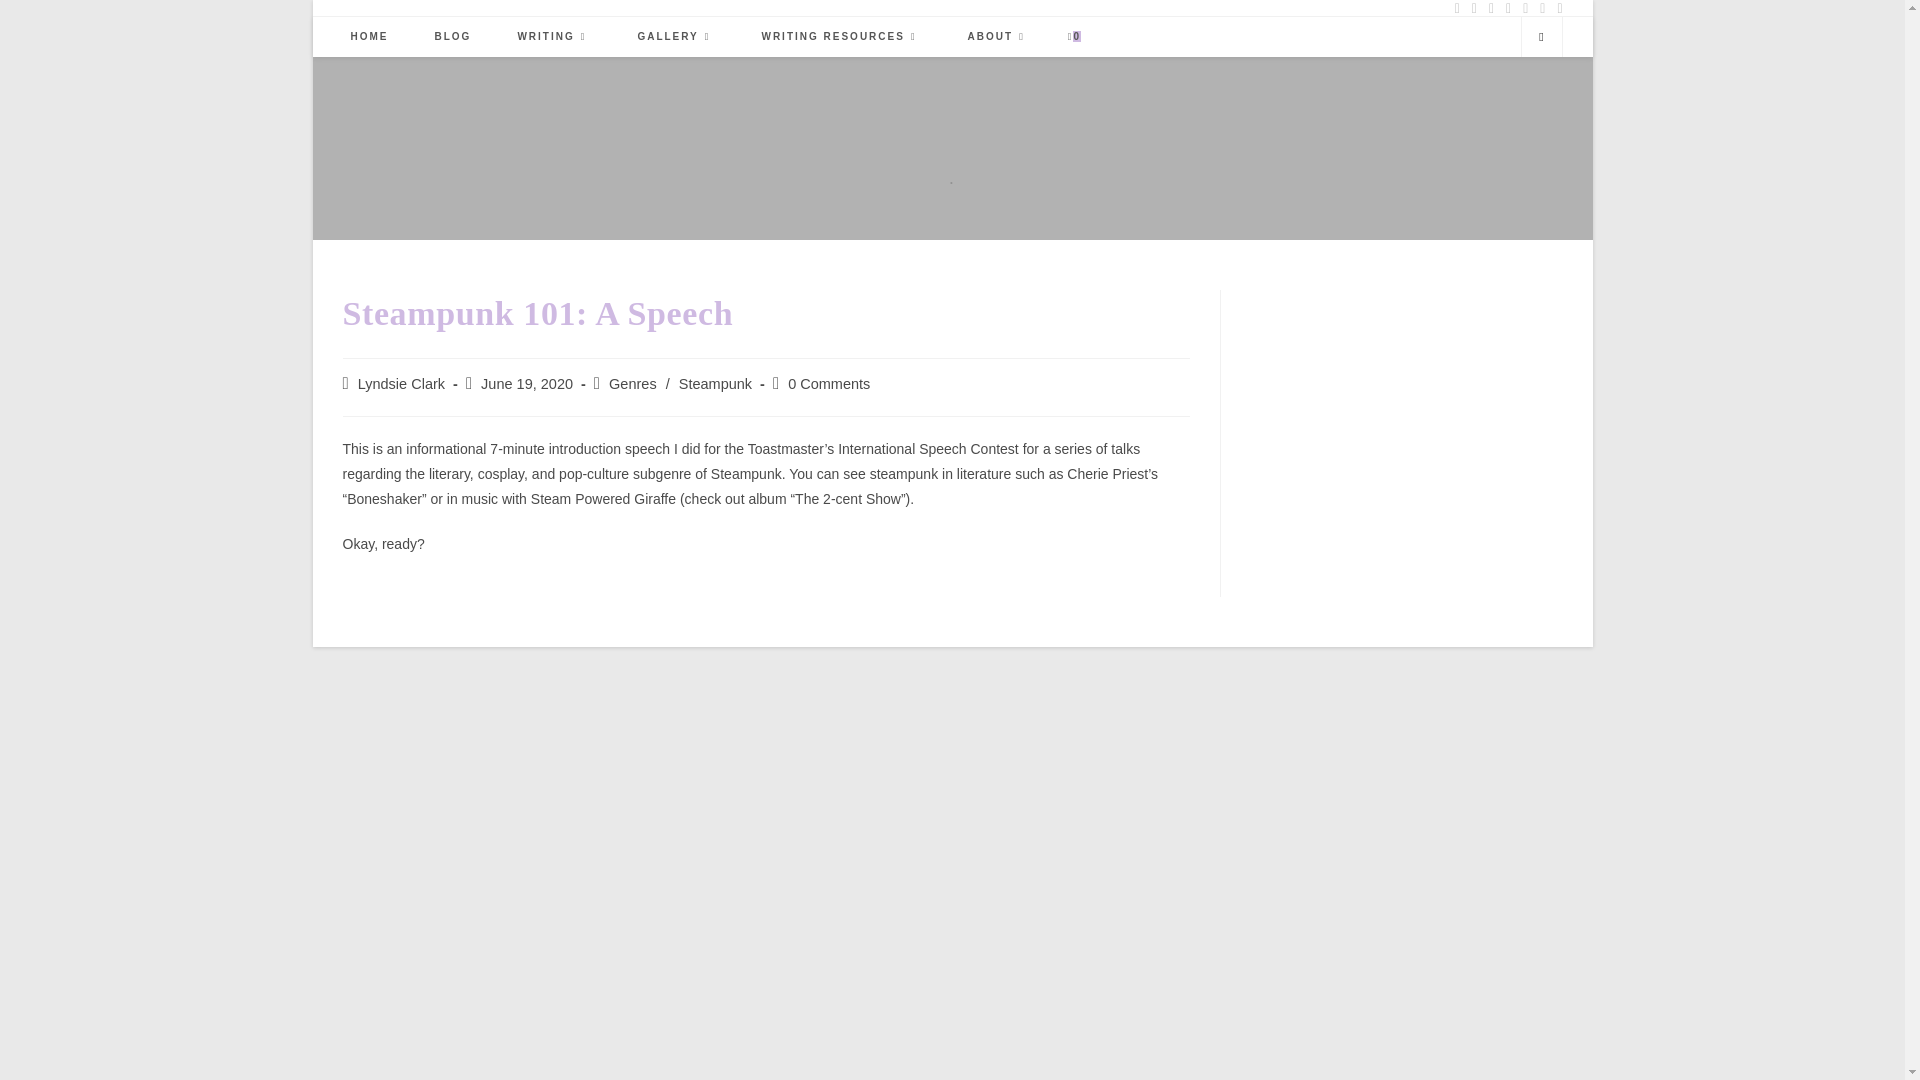 The width and height of the screenshot is (1920, 1080). Describe the element at coordinates (840, 37) in the screenshot. I see `WRITING RESOURCES` at that location.